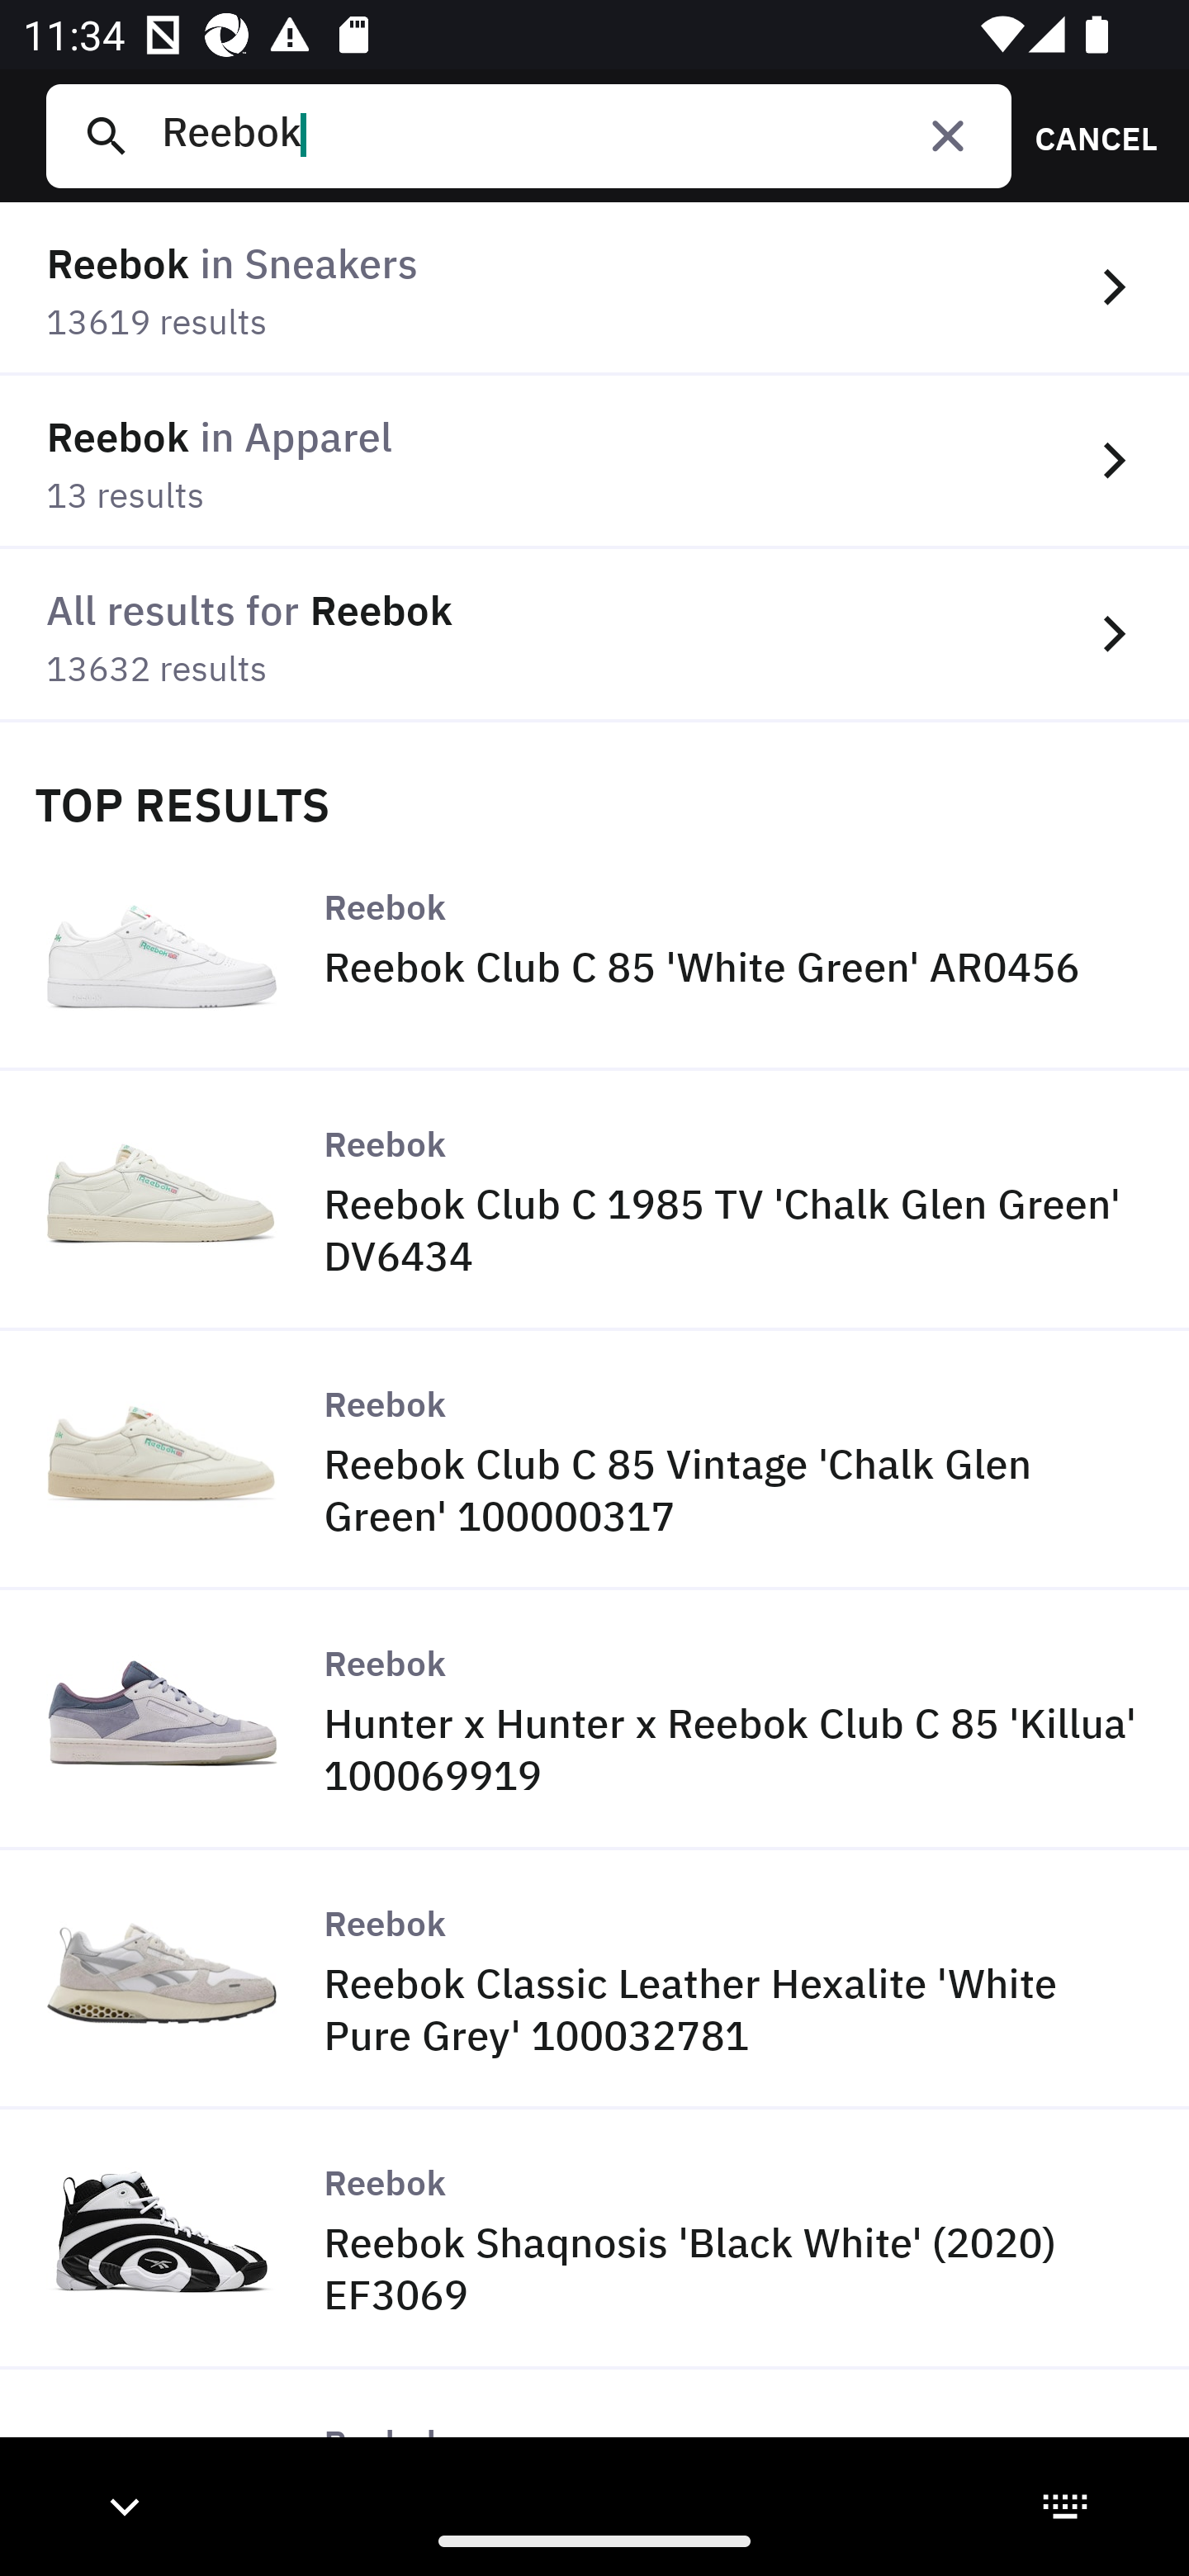  I want to click on All results for  Reebok 13632 results , so click(594, 634).